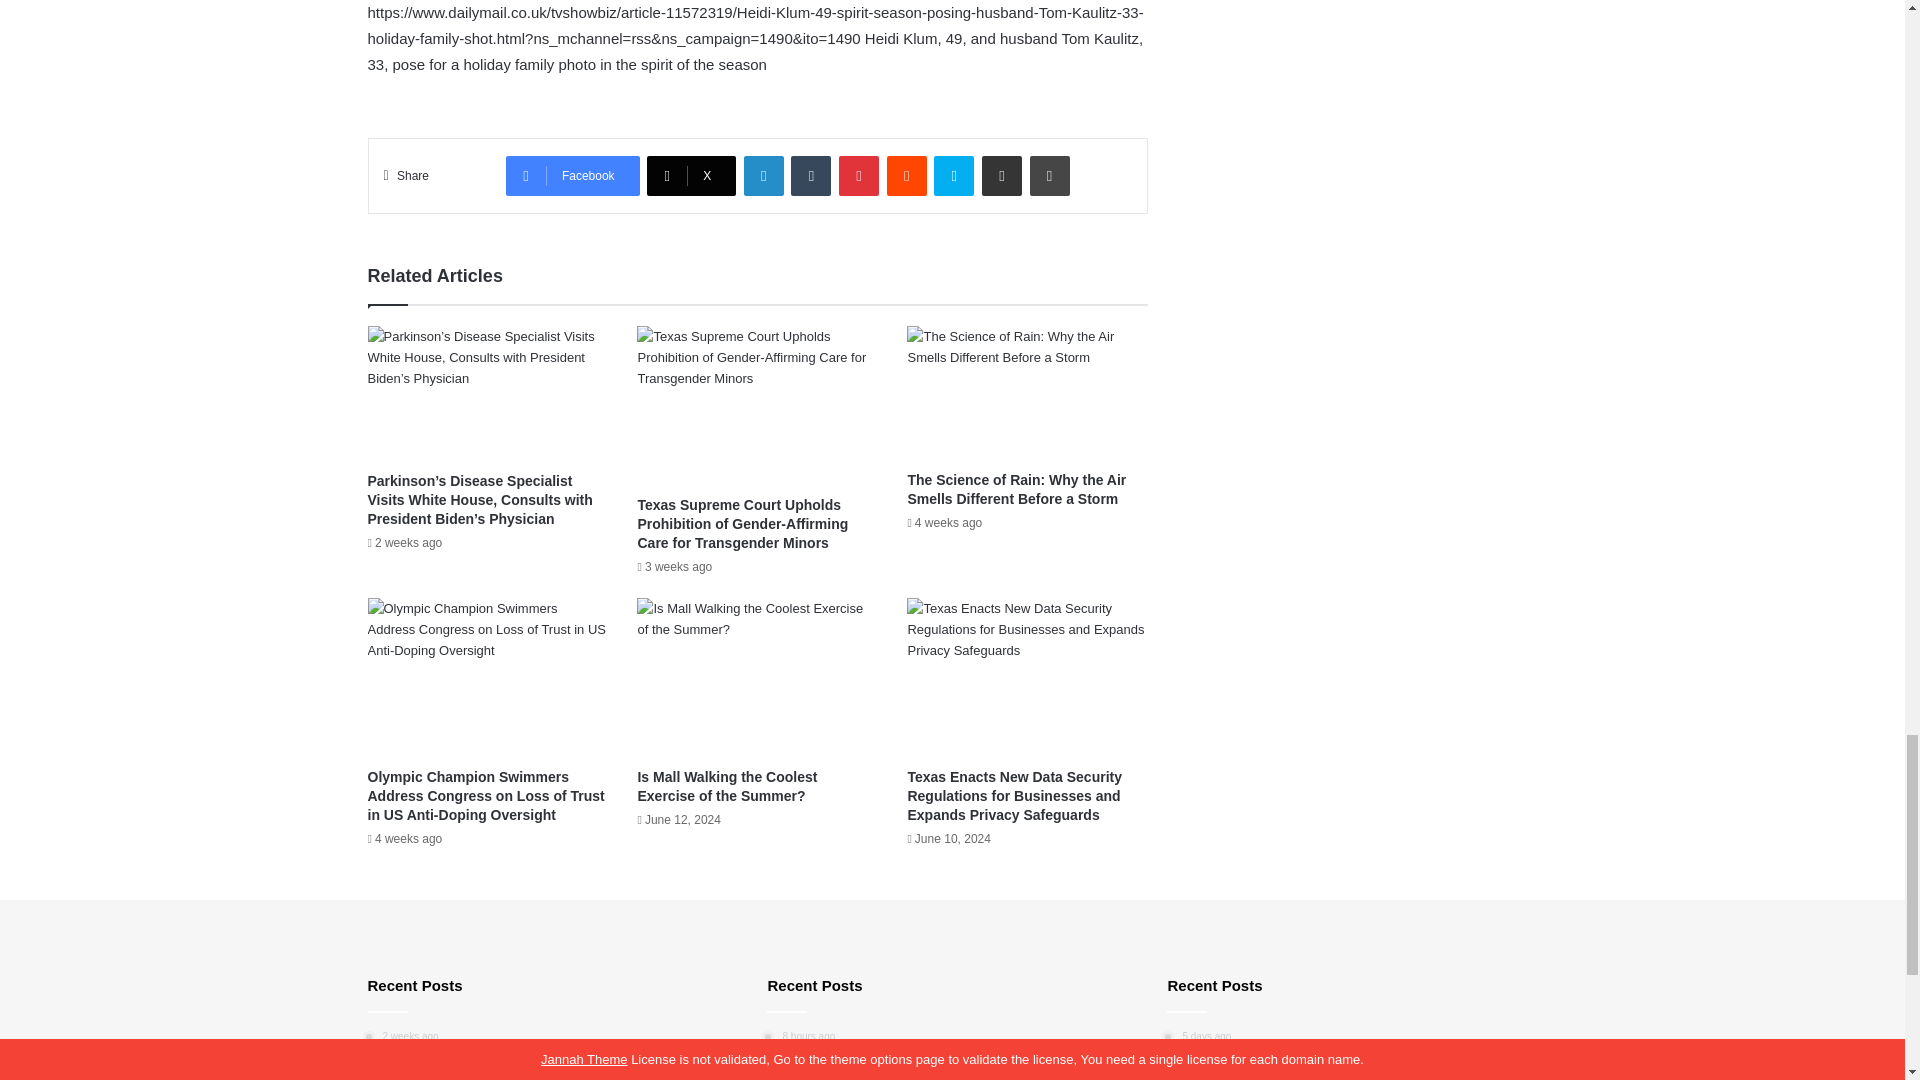 The height and width of the screenshot is (1080, 1920). What do you see at coordinates (811, 175) in the screenshot?
I see `Tumblr` at bounding box center [811, 175].